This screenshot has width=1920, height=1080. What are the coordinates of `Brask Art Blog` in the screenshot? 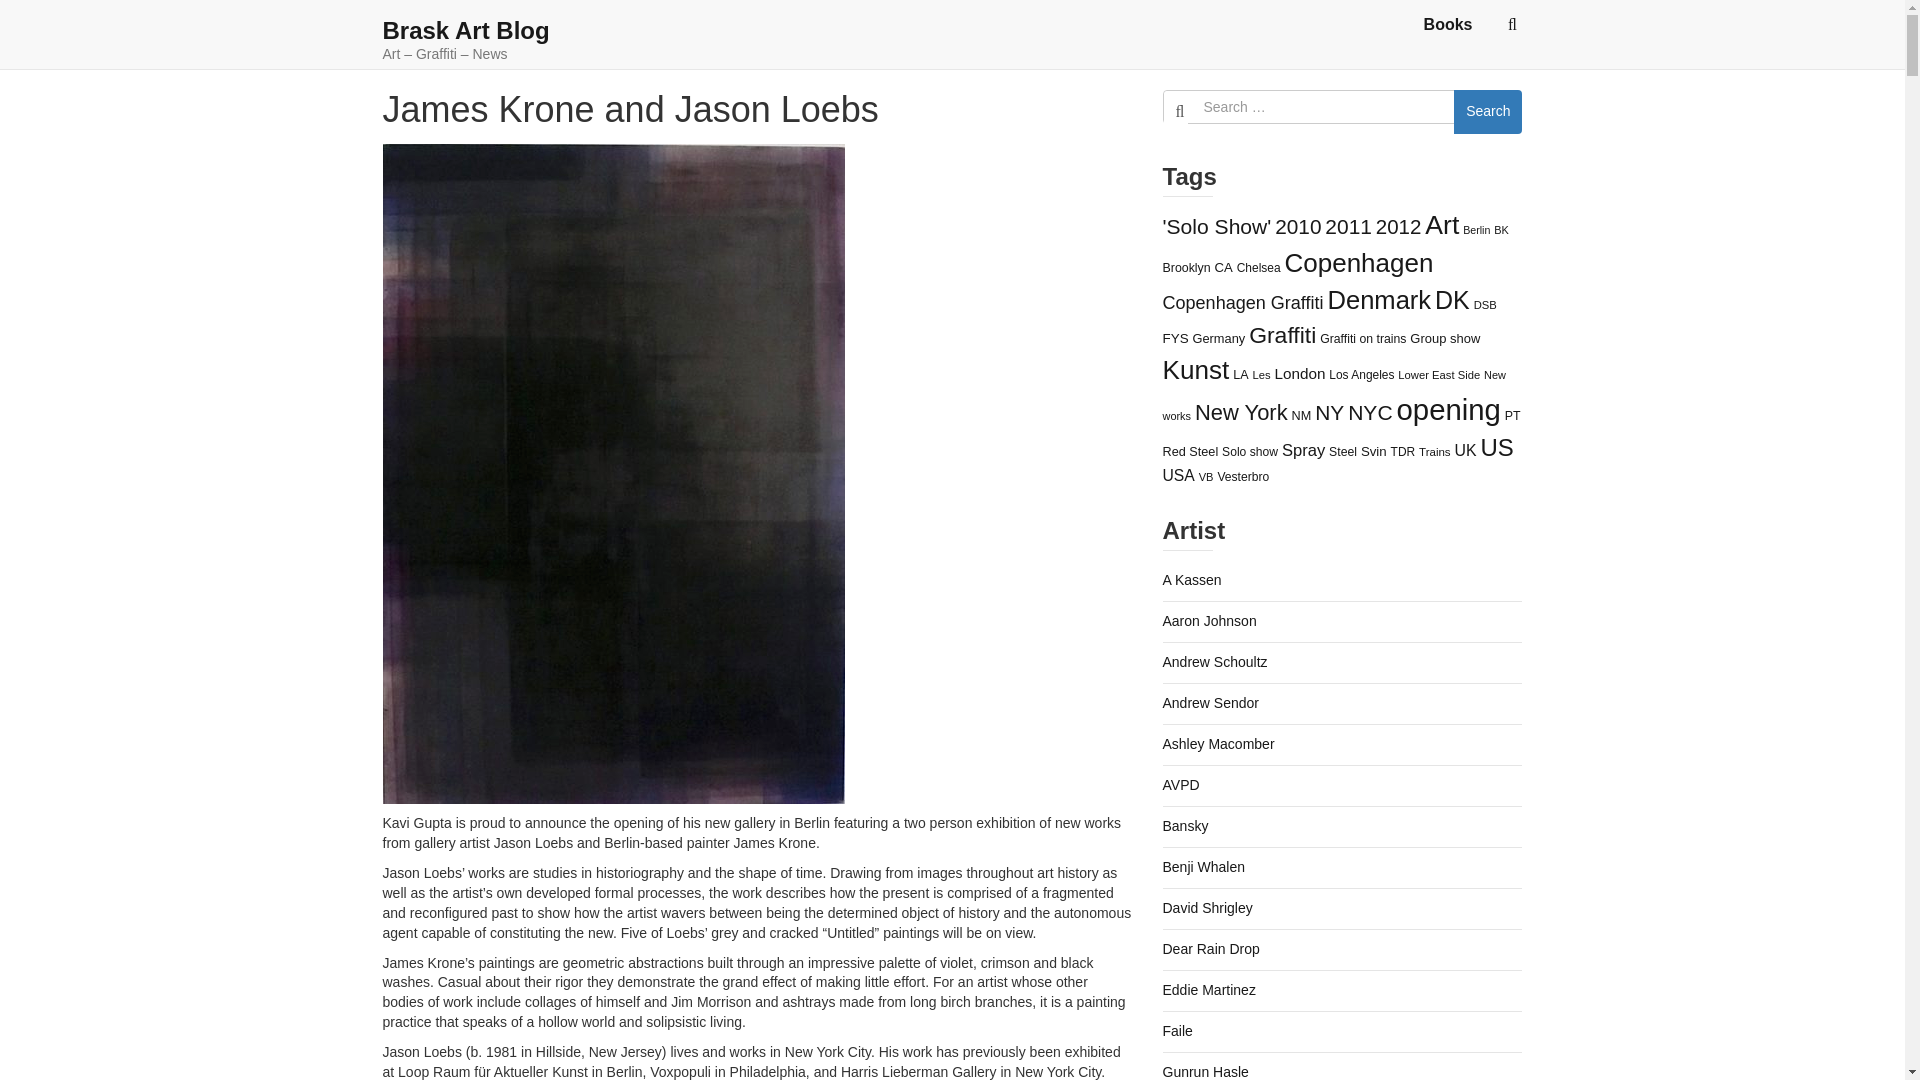 It's located at (466, 30).